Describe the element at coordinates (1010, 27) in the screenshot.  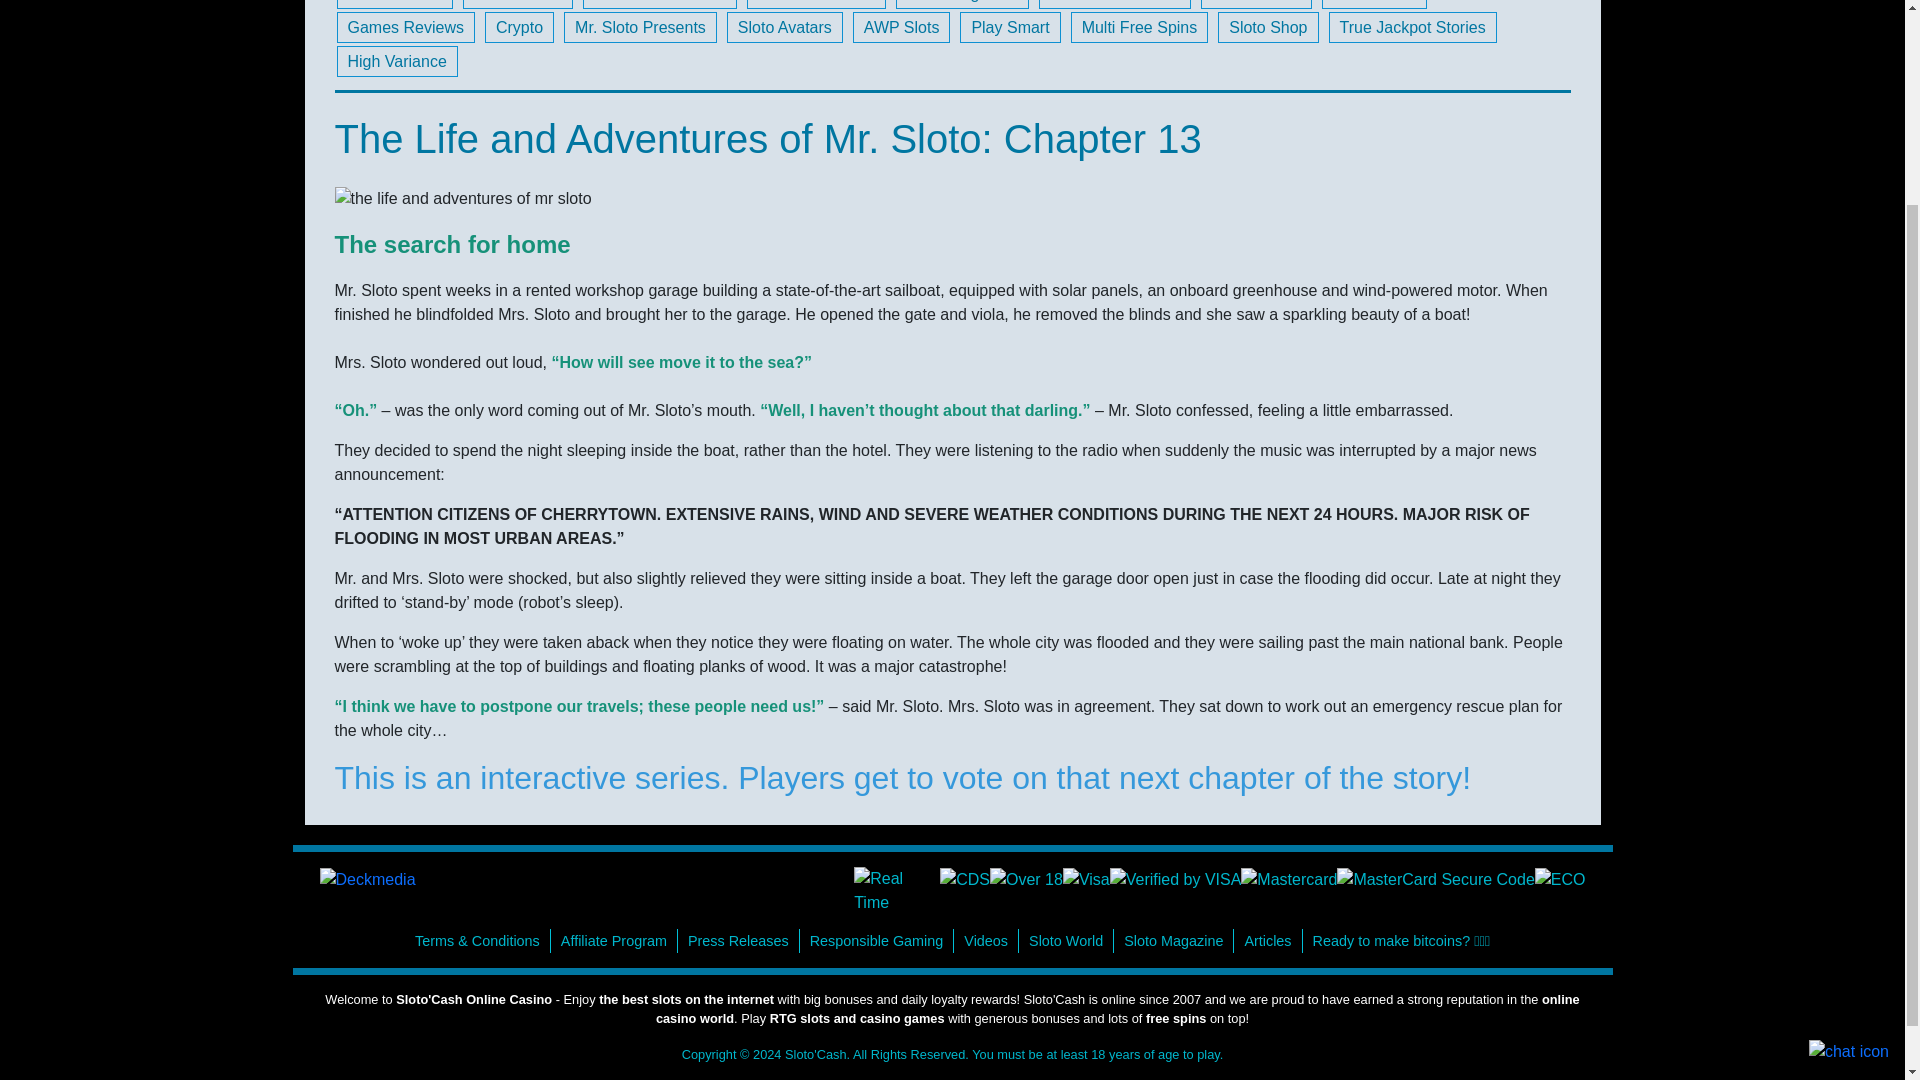
I see `Play Smart` at that location.